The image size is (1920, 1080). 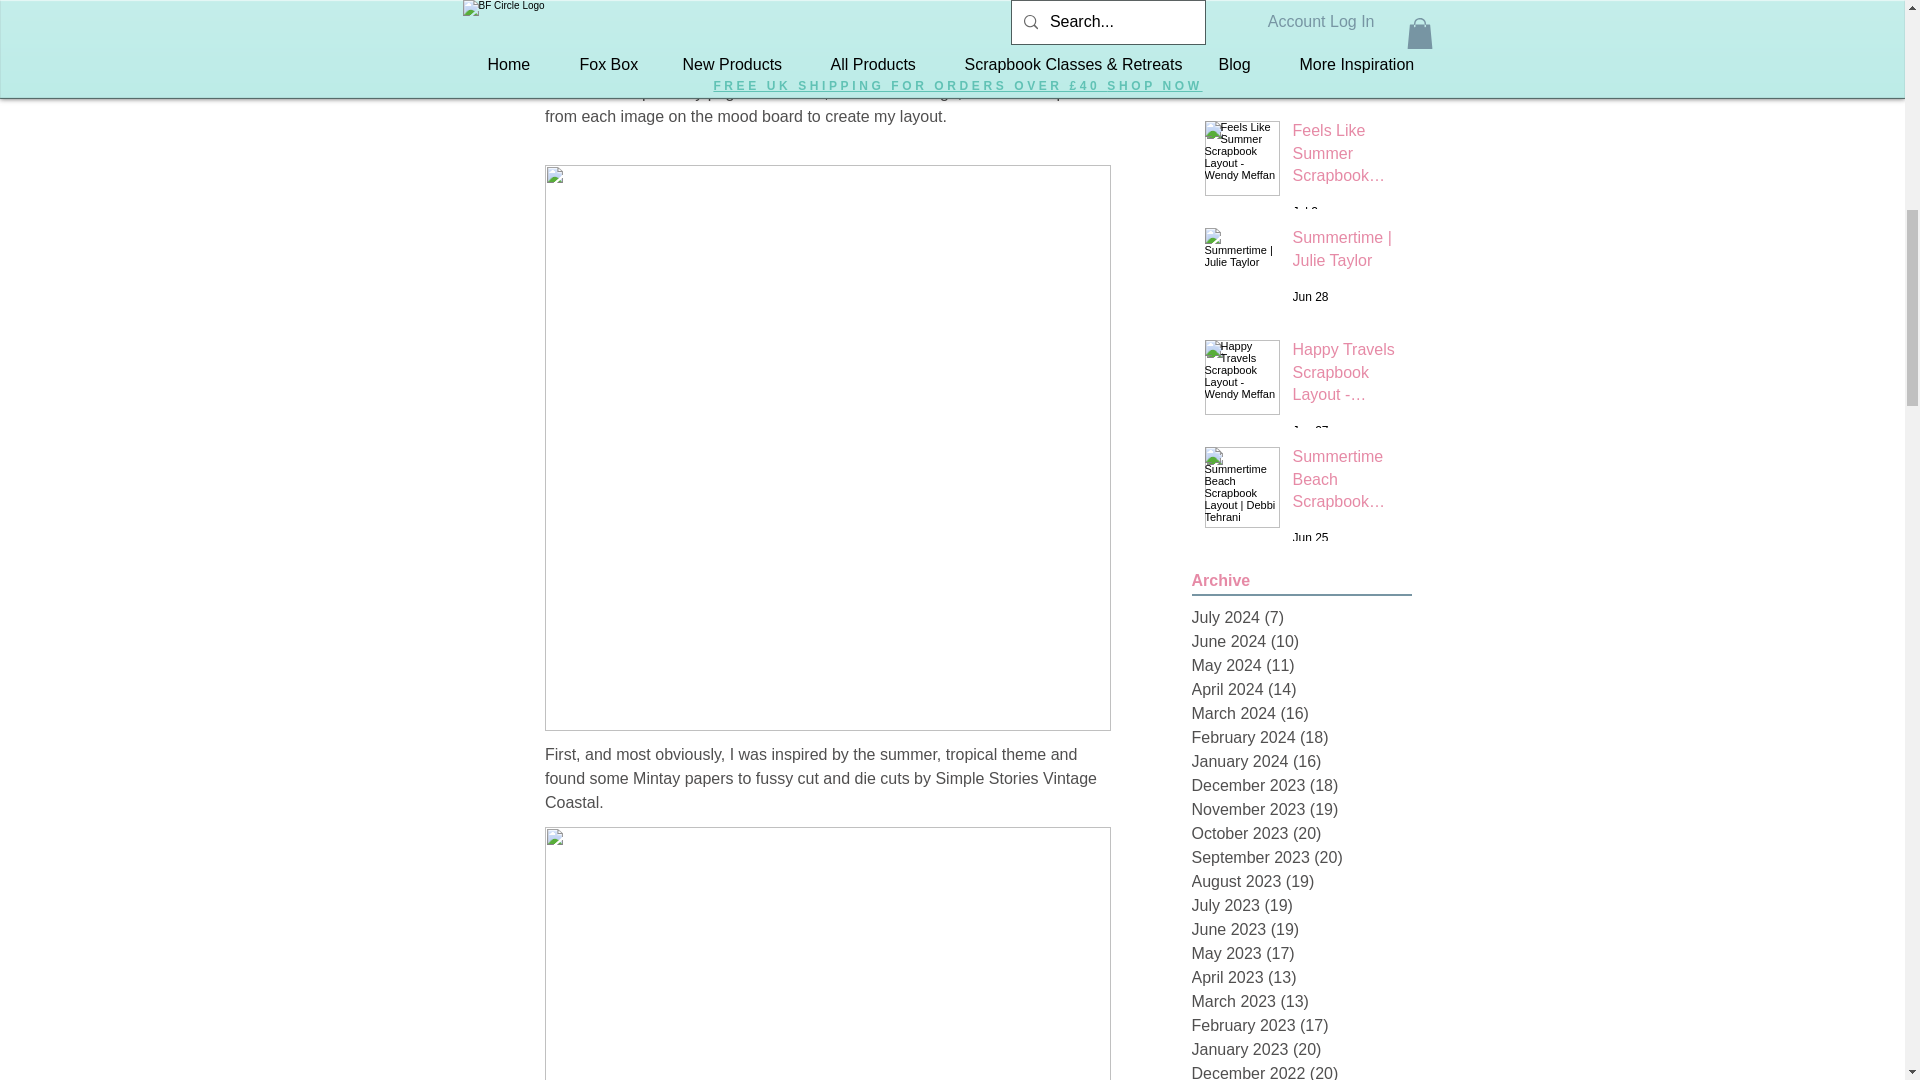 What do you see at coordinates (1310, 538) in the screenshot?
I see `Jun 25` at bounding box center [1310, 538].